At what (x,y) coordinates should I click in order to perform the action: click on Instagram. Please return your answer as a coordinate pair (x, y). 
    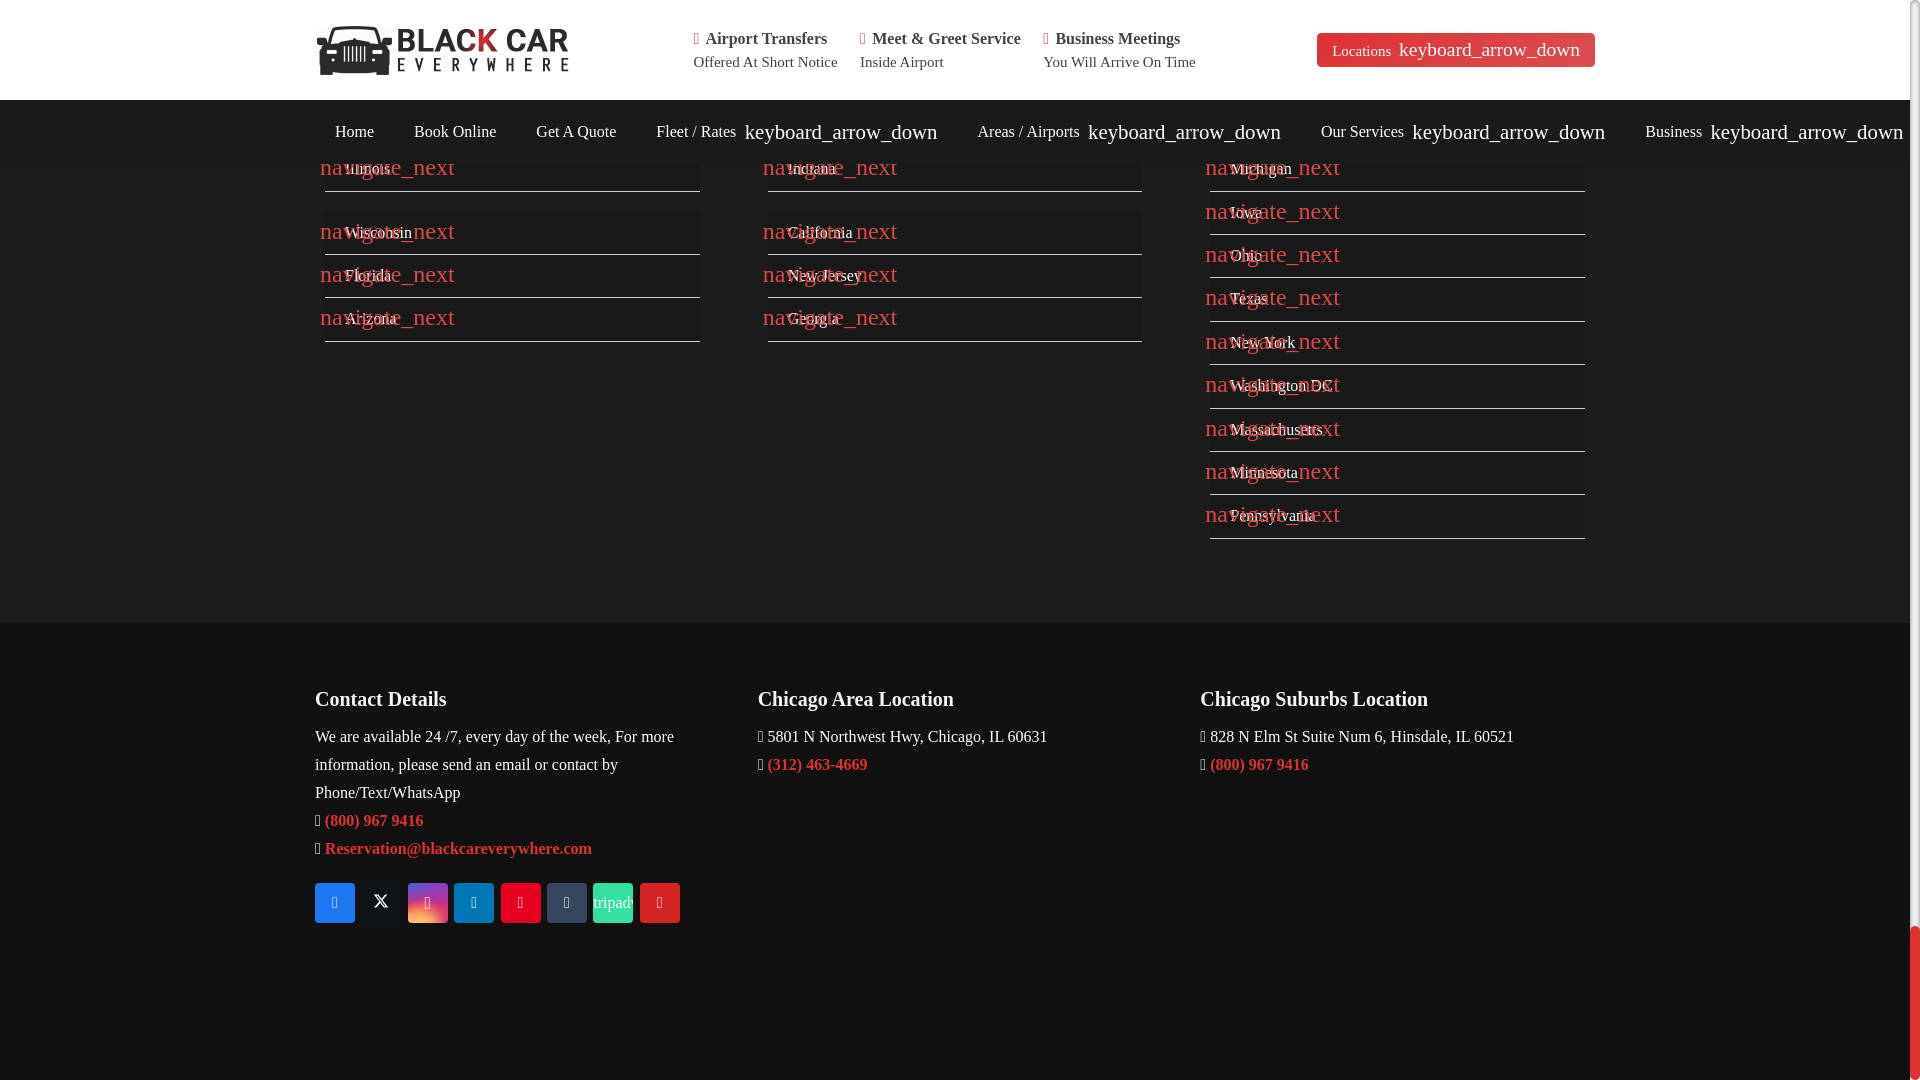
    Looking at the image, I should click on (427, 903).